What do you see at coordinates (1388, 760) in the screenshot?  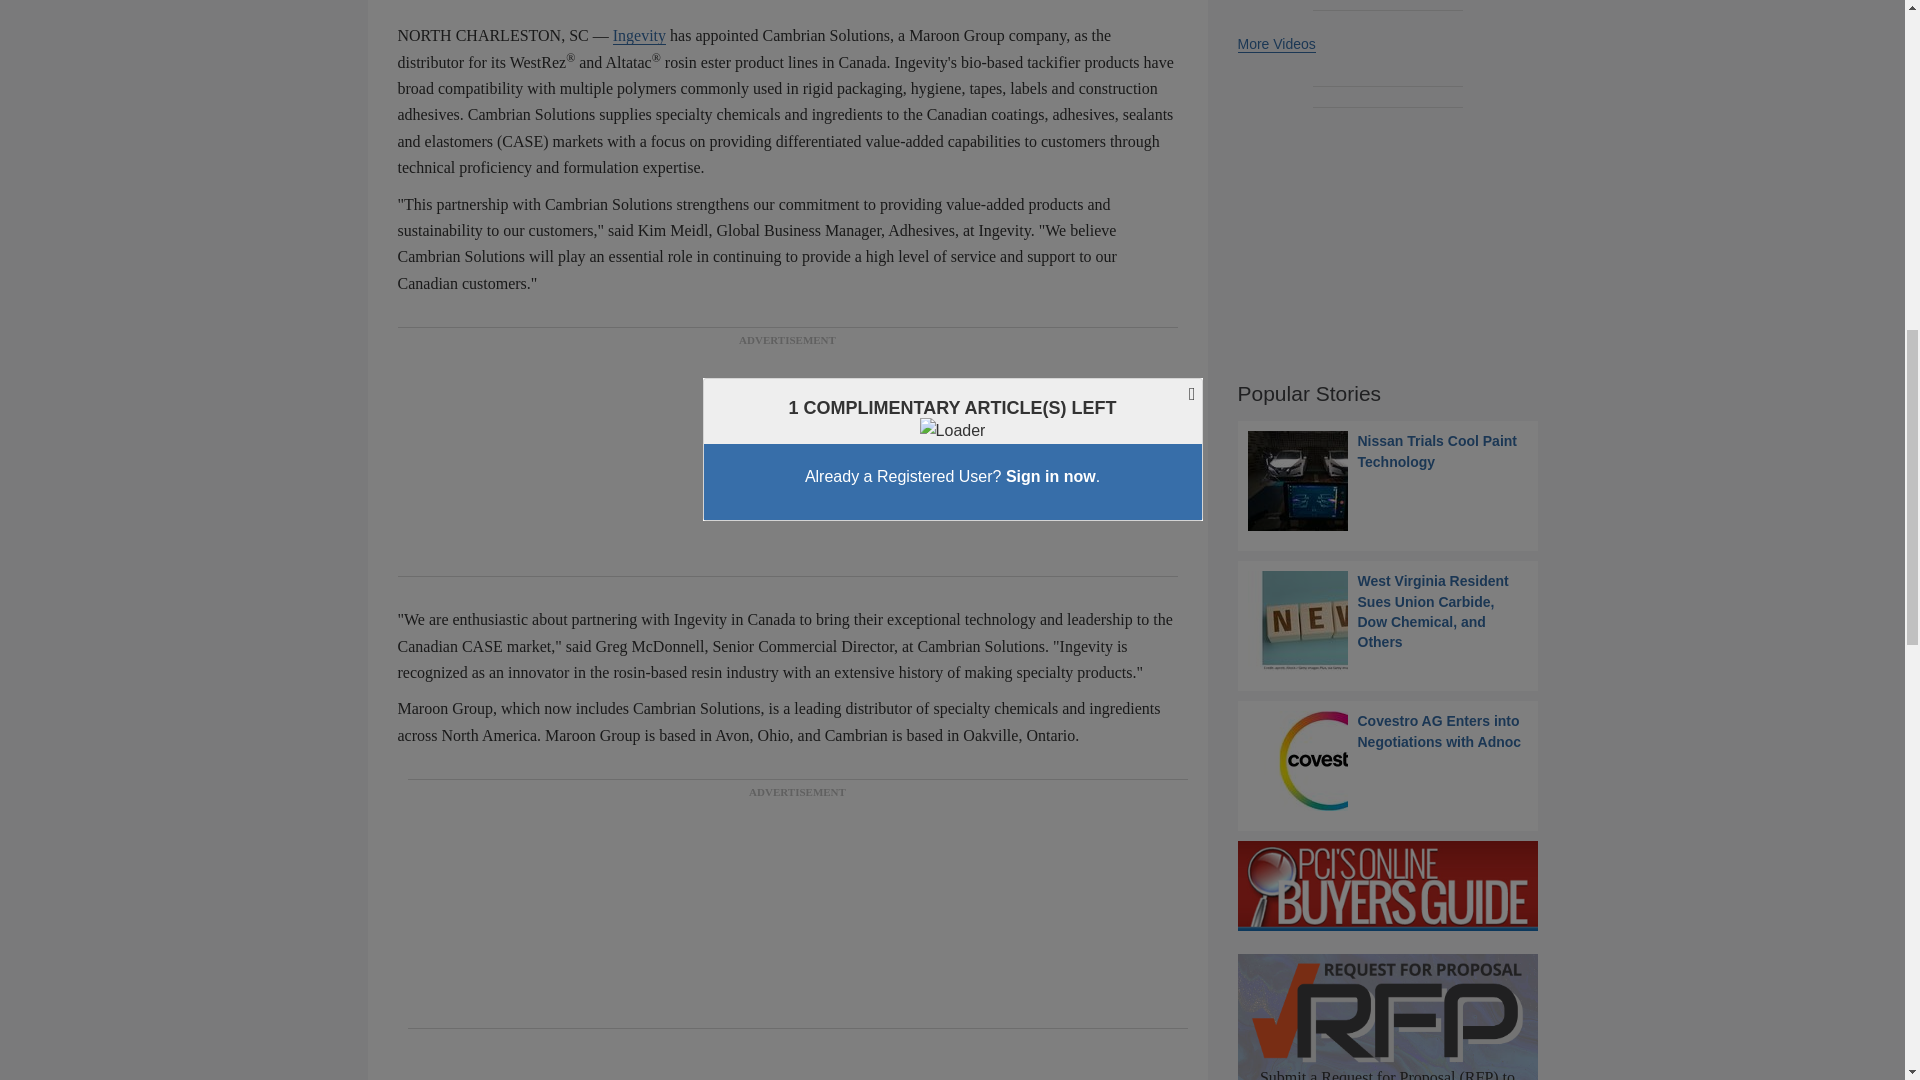 I see `Covestro AG Enters into Negotiations with Adnoc` at bounding box center [1388, 760].